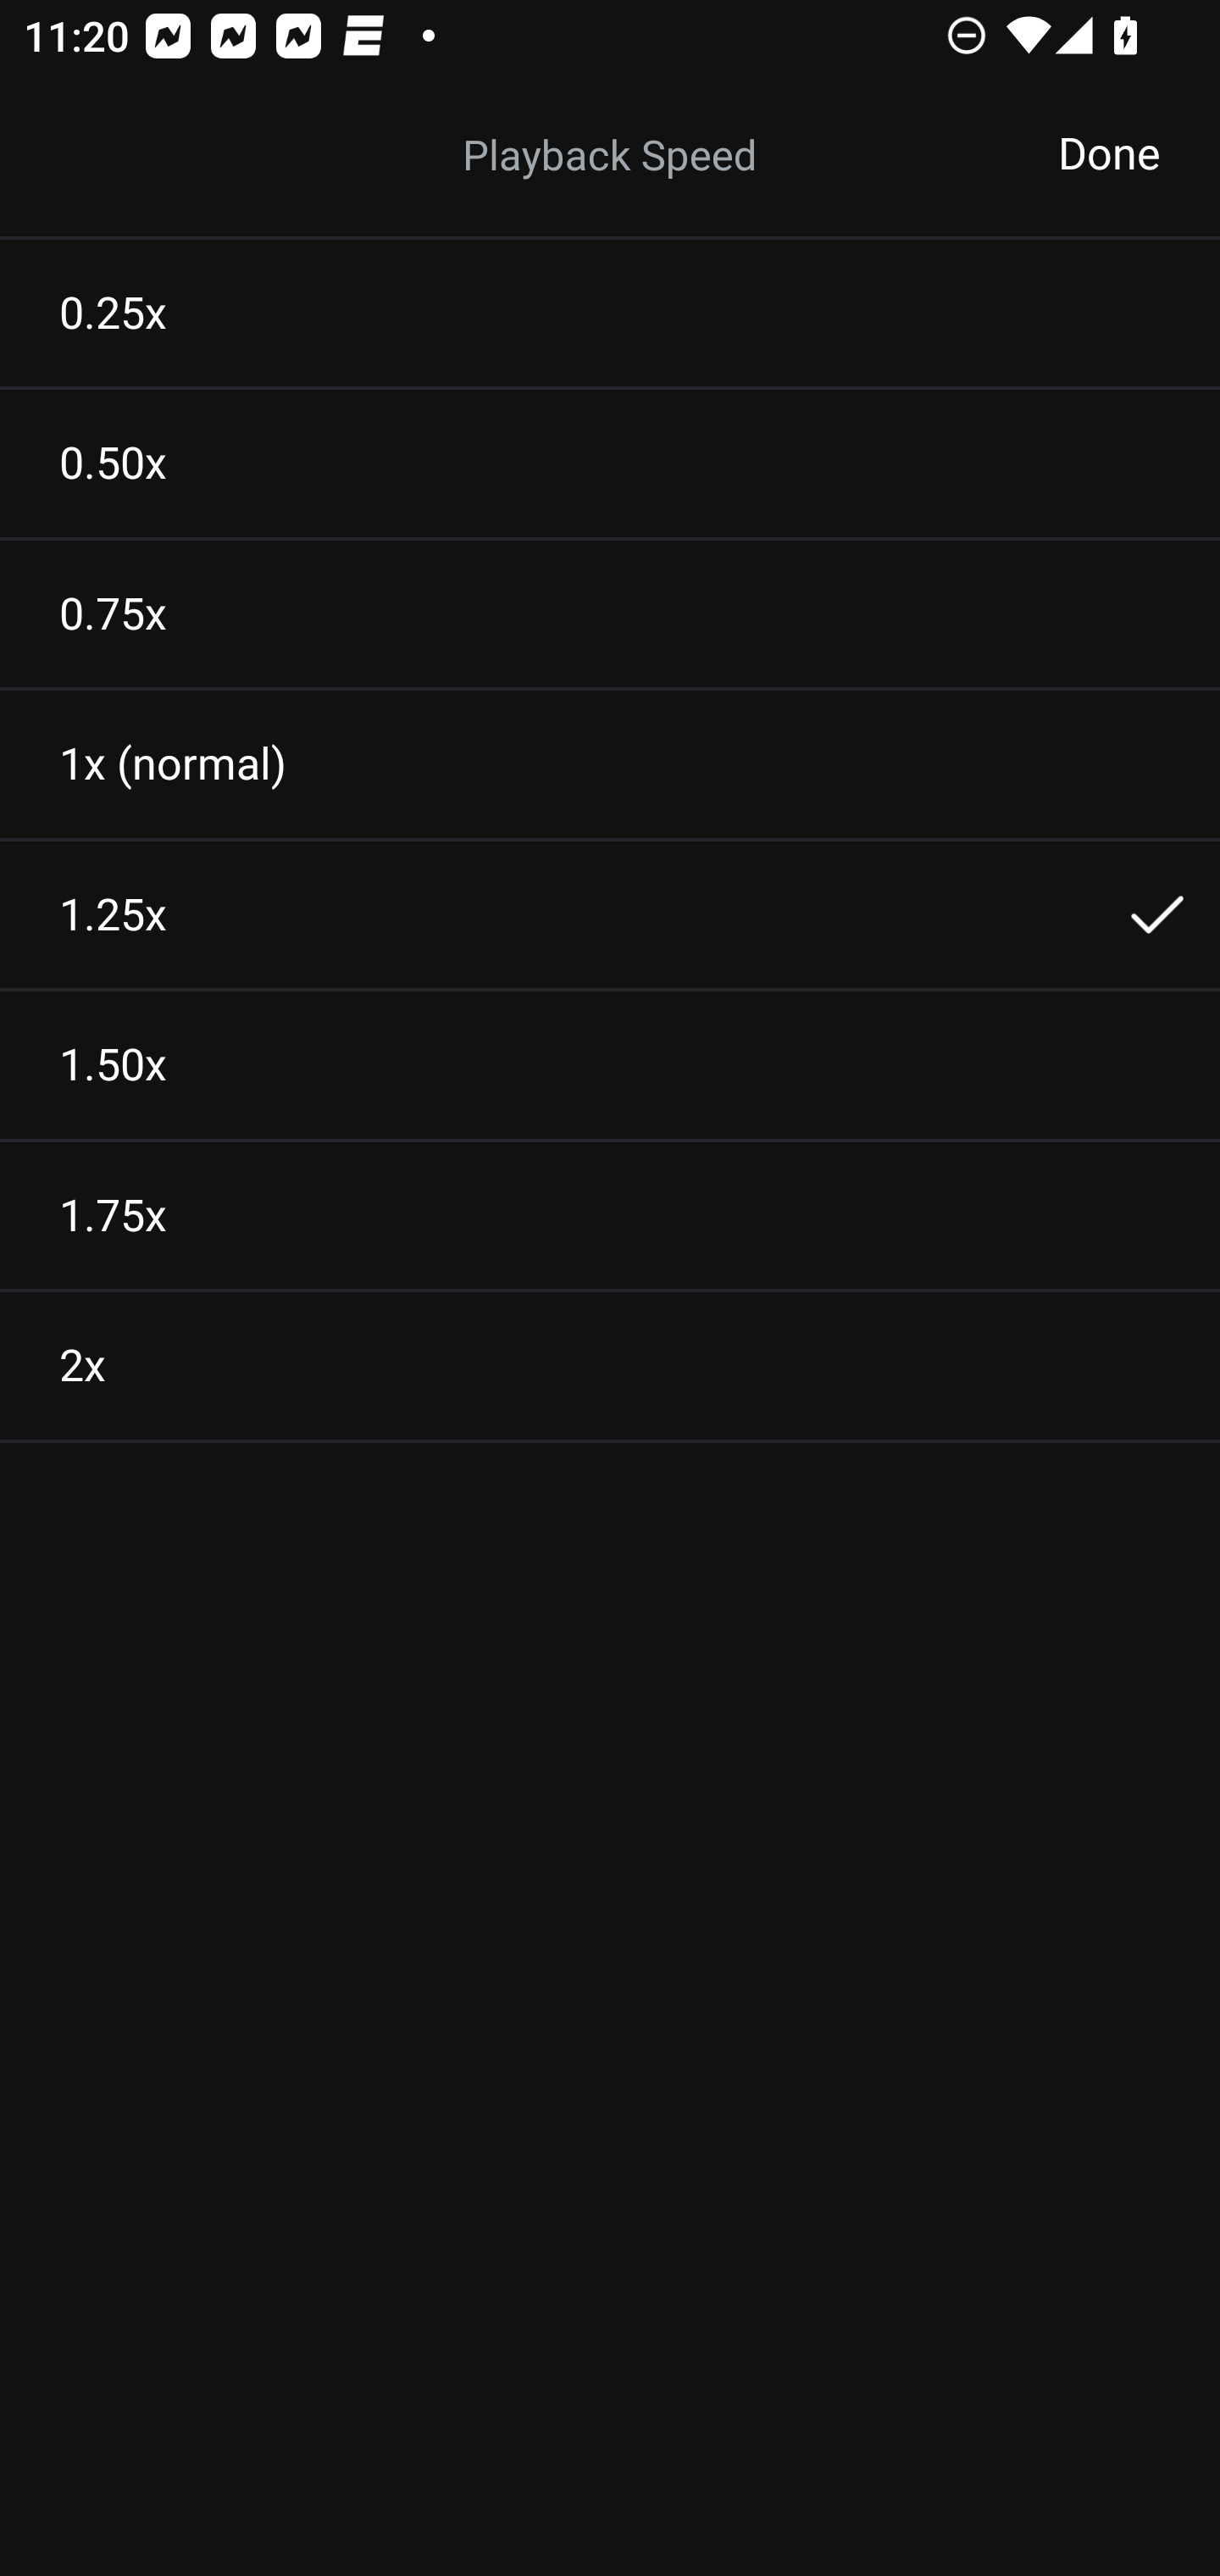 This screenshot has height=2576, width=1220. I want to click on 0.50x, so click(610, 464).